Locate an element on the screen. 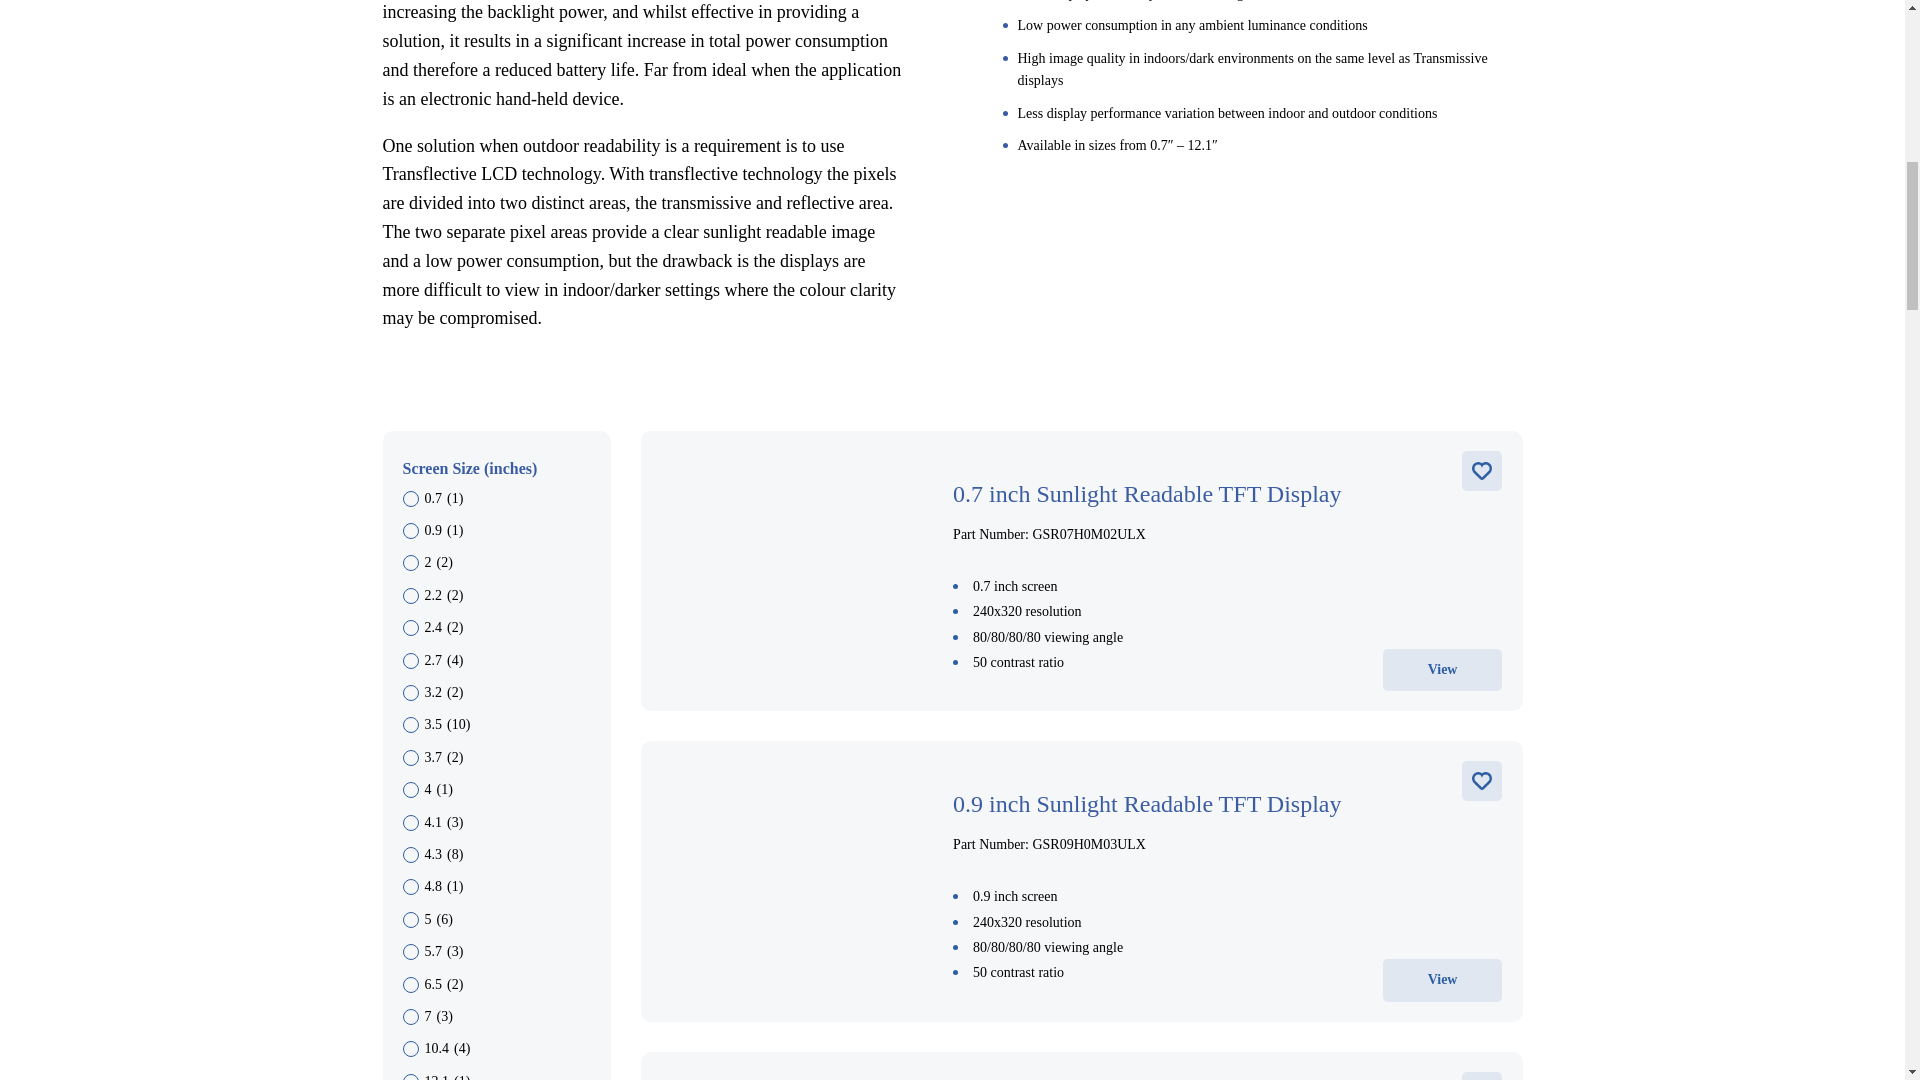 This screenshot has width=1920, height=1080. 0.7 inch Sunlight Readable TFT Display is located at coordinates (1226, 494).